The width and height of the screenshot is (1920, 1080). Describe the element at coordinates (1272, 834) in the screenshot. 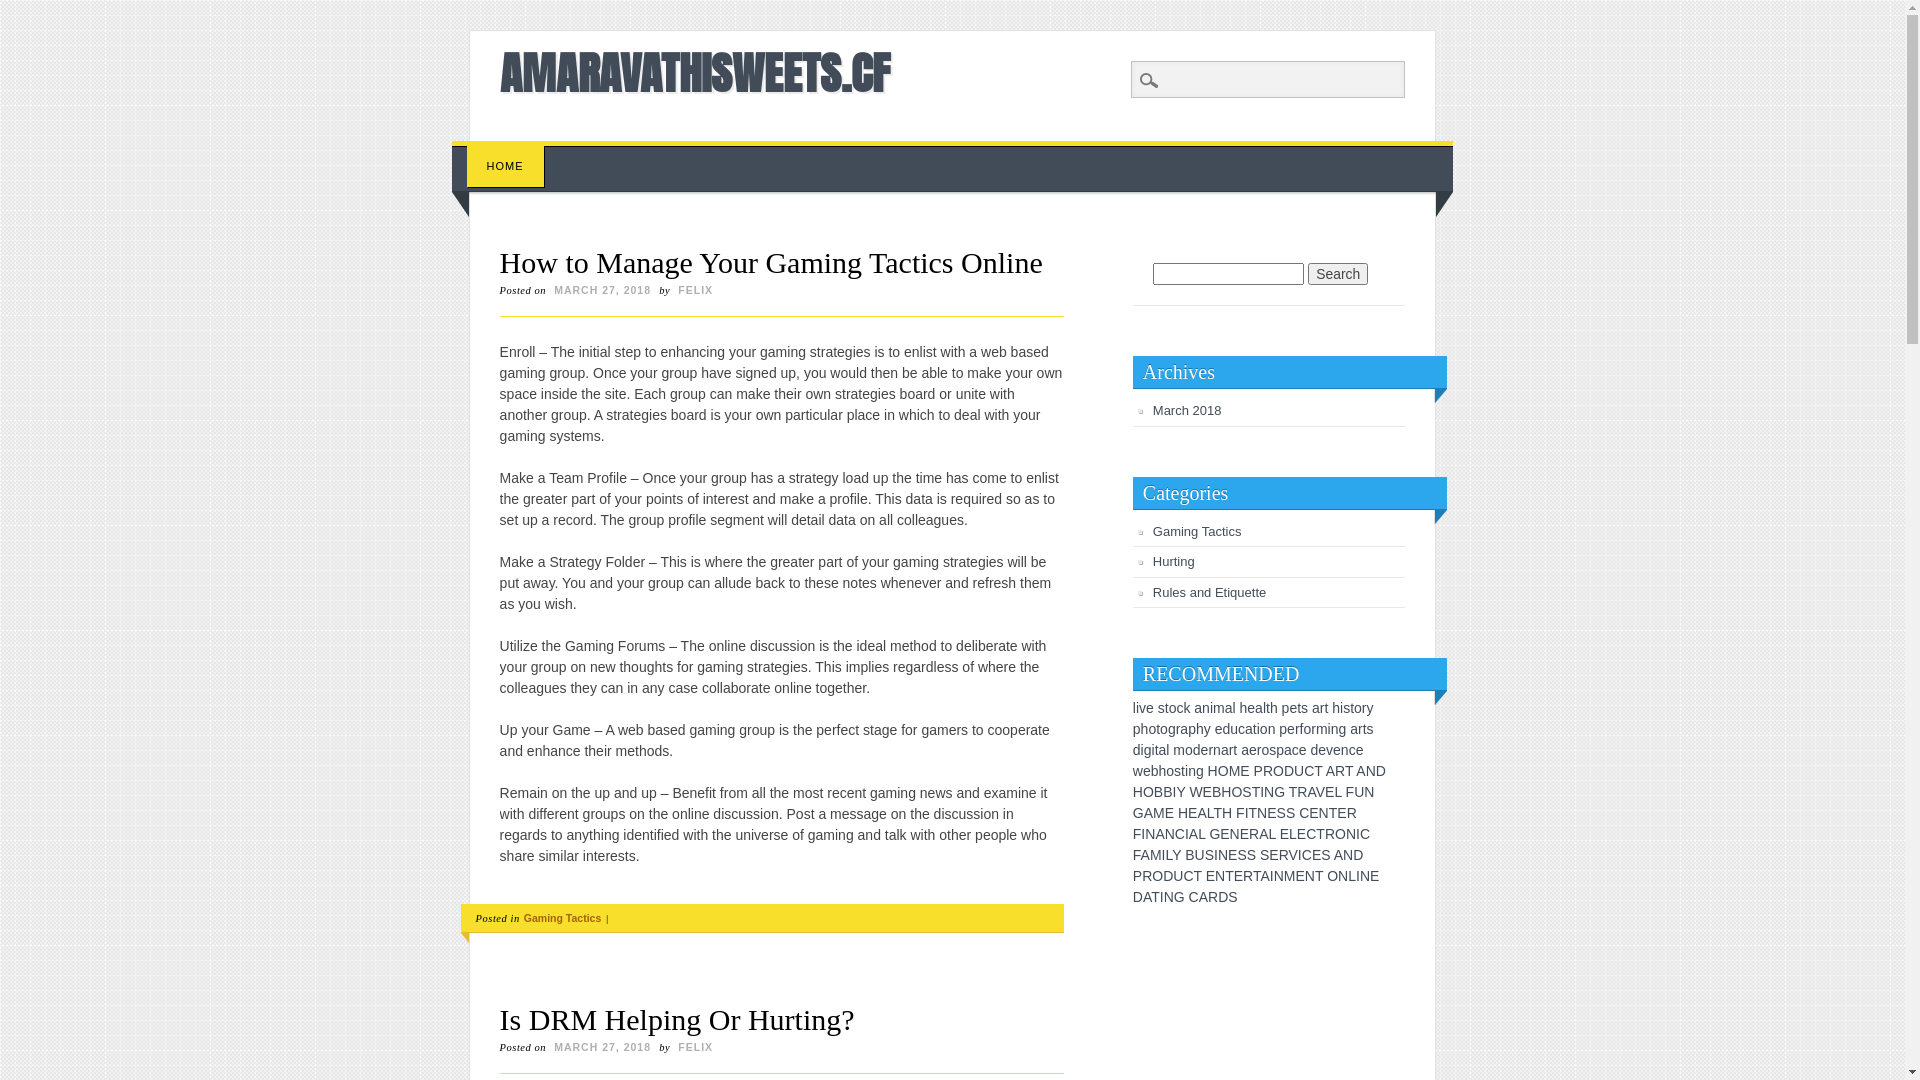

I see `L` at that location.